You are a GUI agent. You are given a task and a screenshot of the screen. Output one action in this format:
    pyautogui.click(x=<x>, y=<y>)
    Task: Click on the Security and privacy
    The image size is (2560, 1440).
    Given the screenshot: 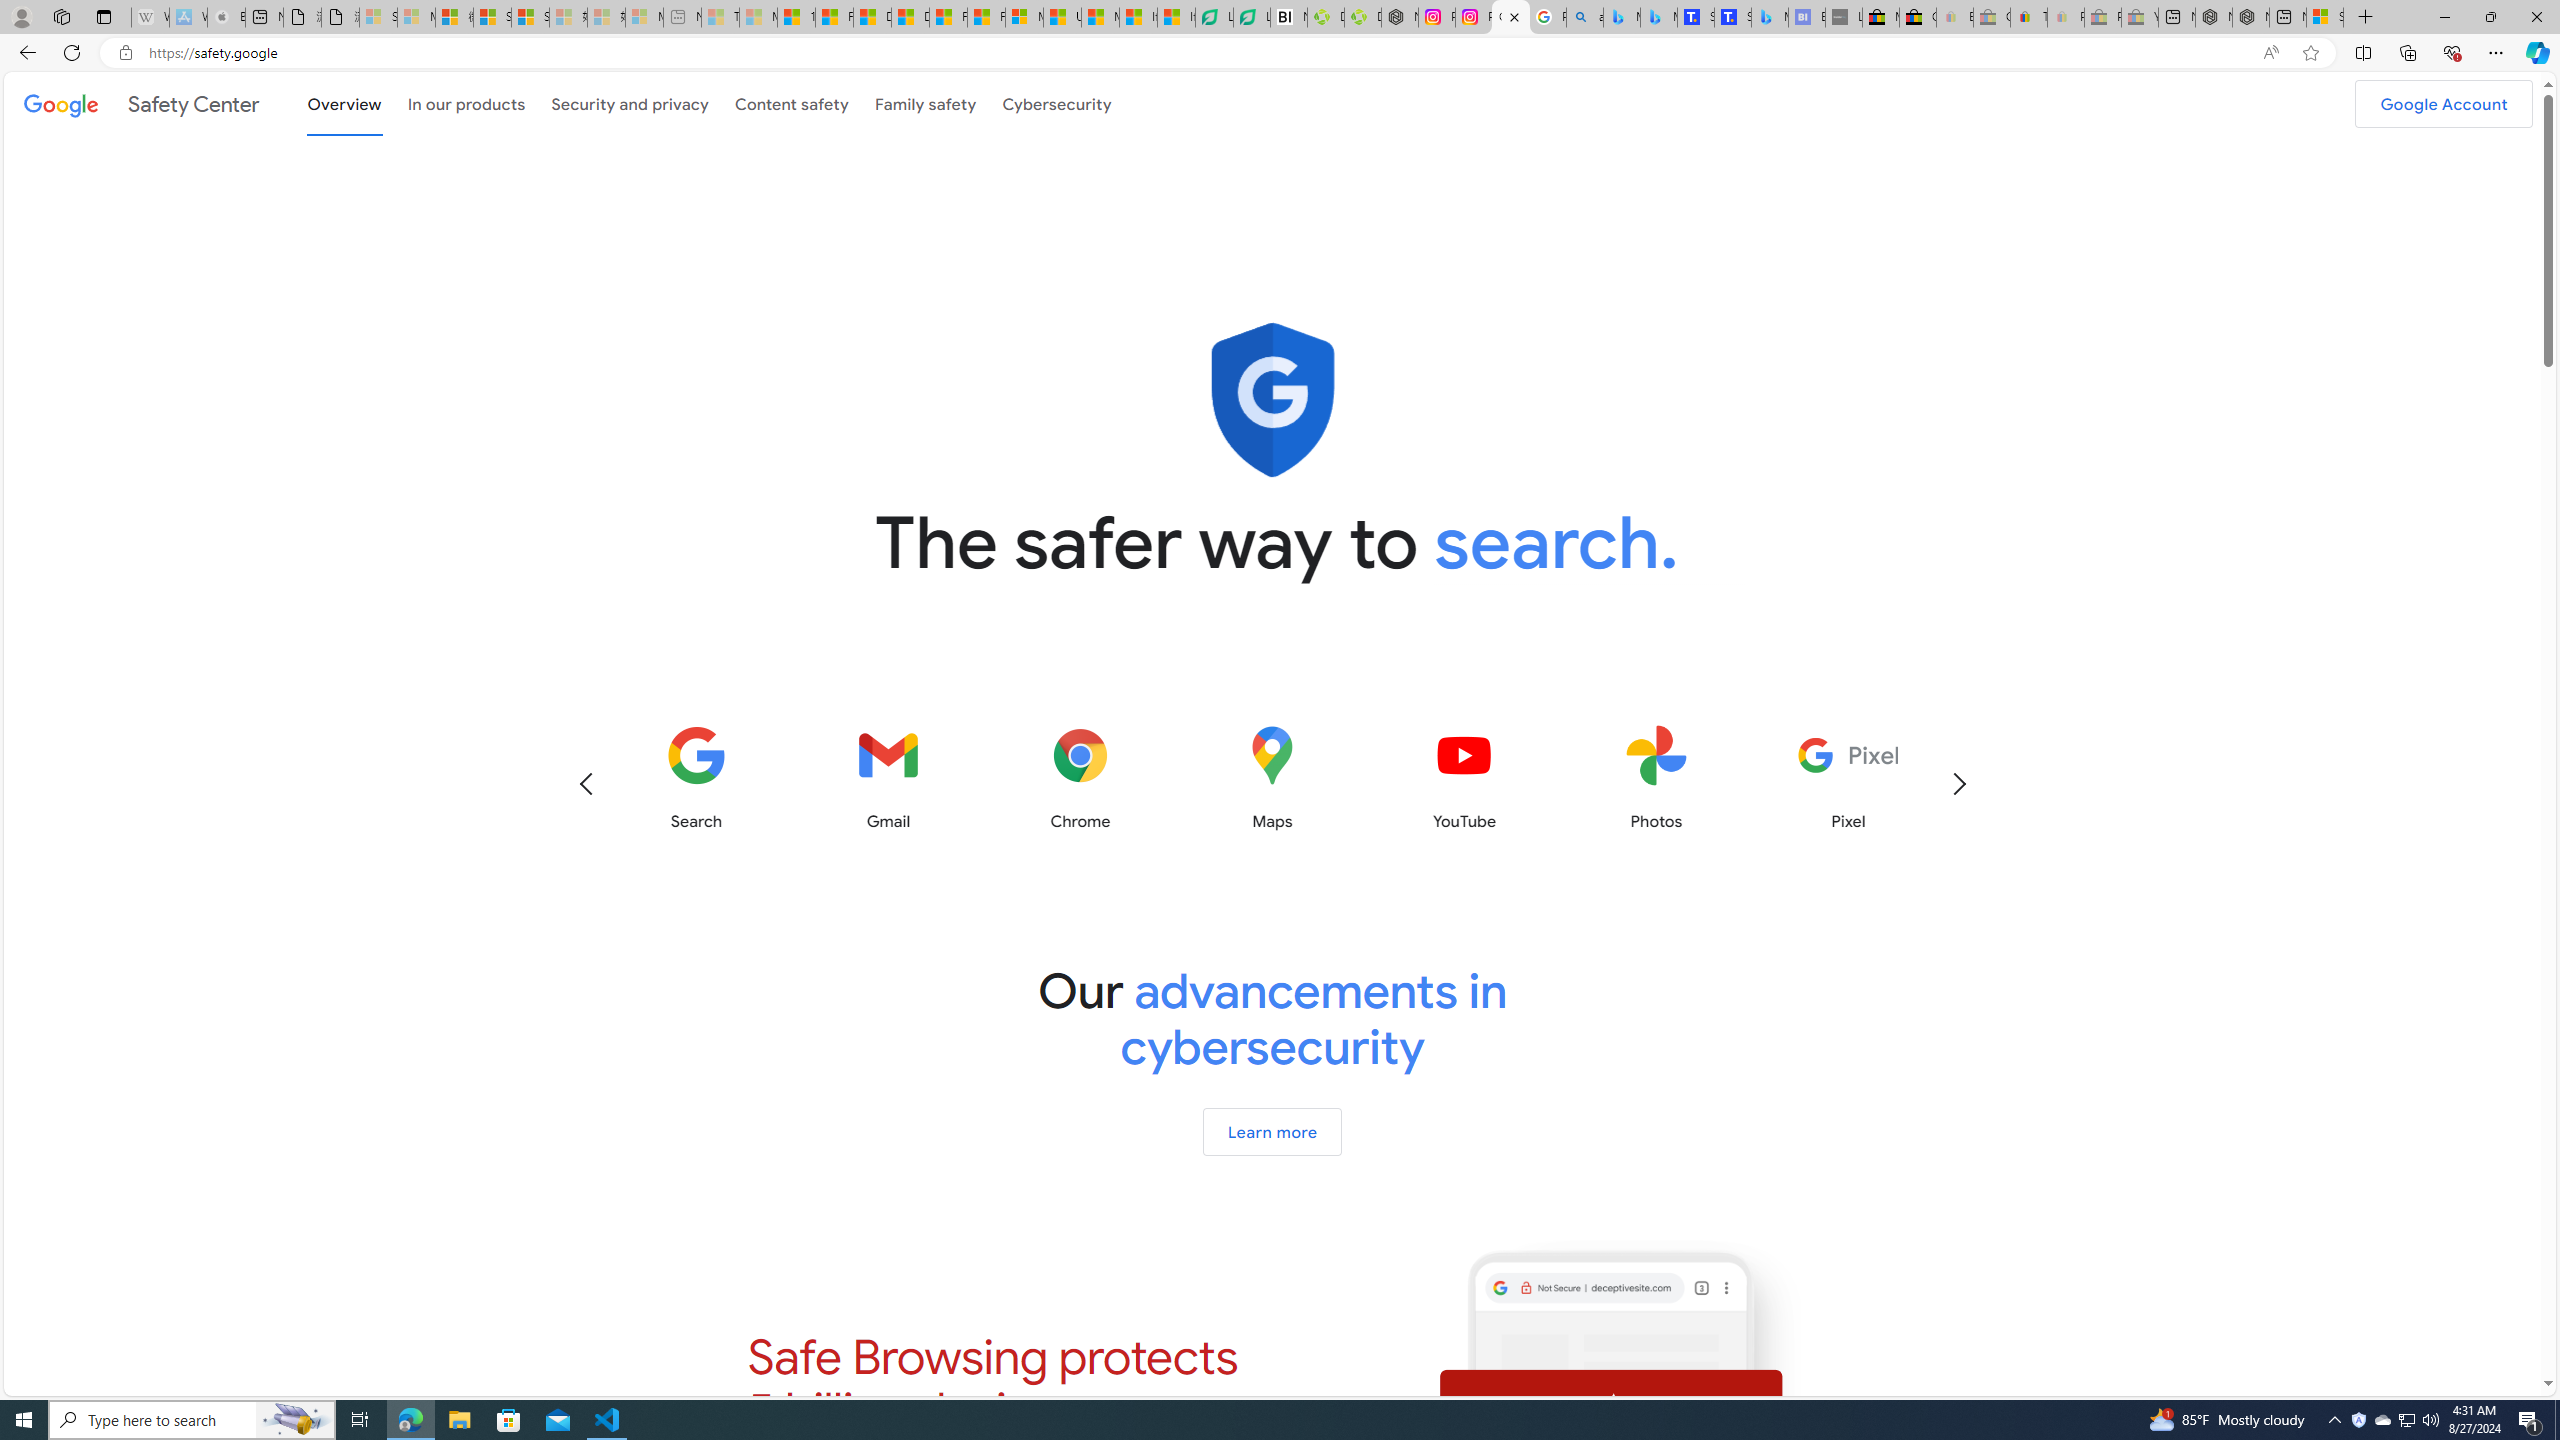 What is the action you would take?
    pyautogui.click(x=629, y=102)
    